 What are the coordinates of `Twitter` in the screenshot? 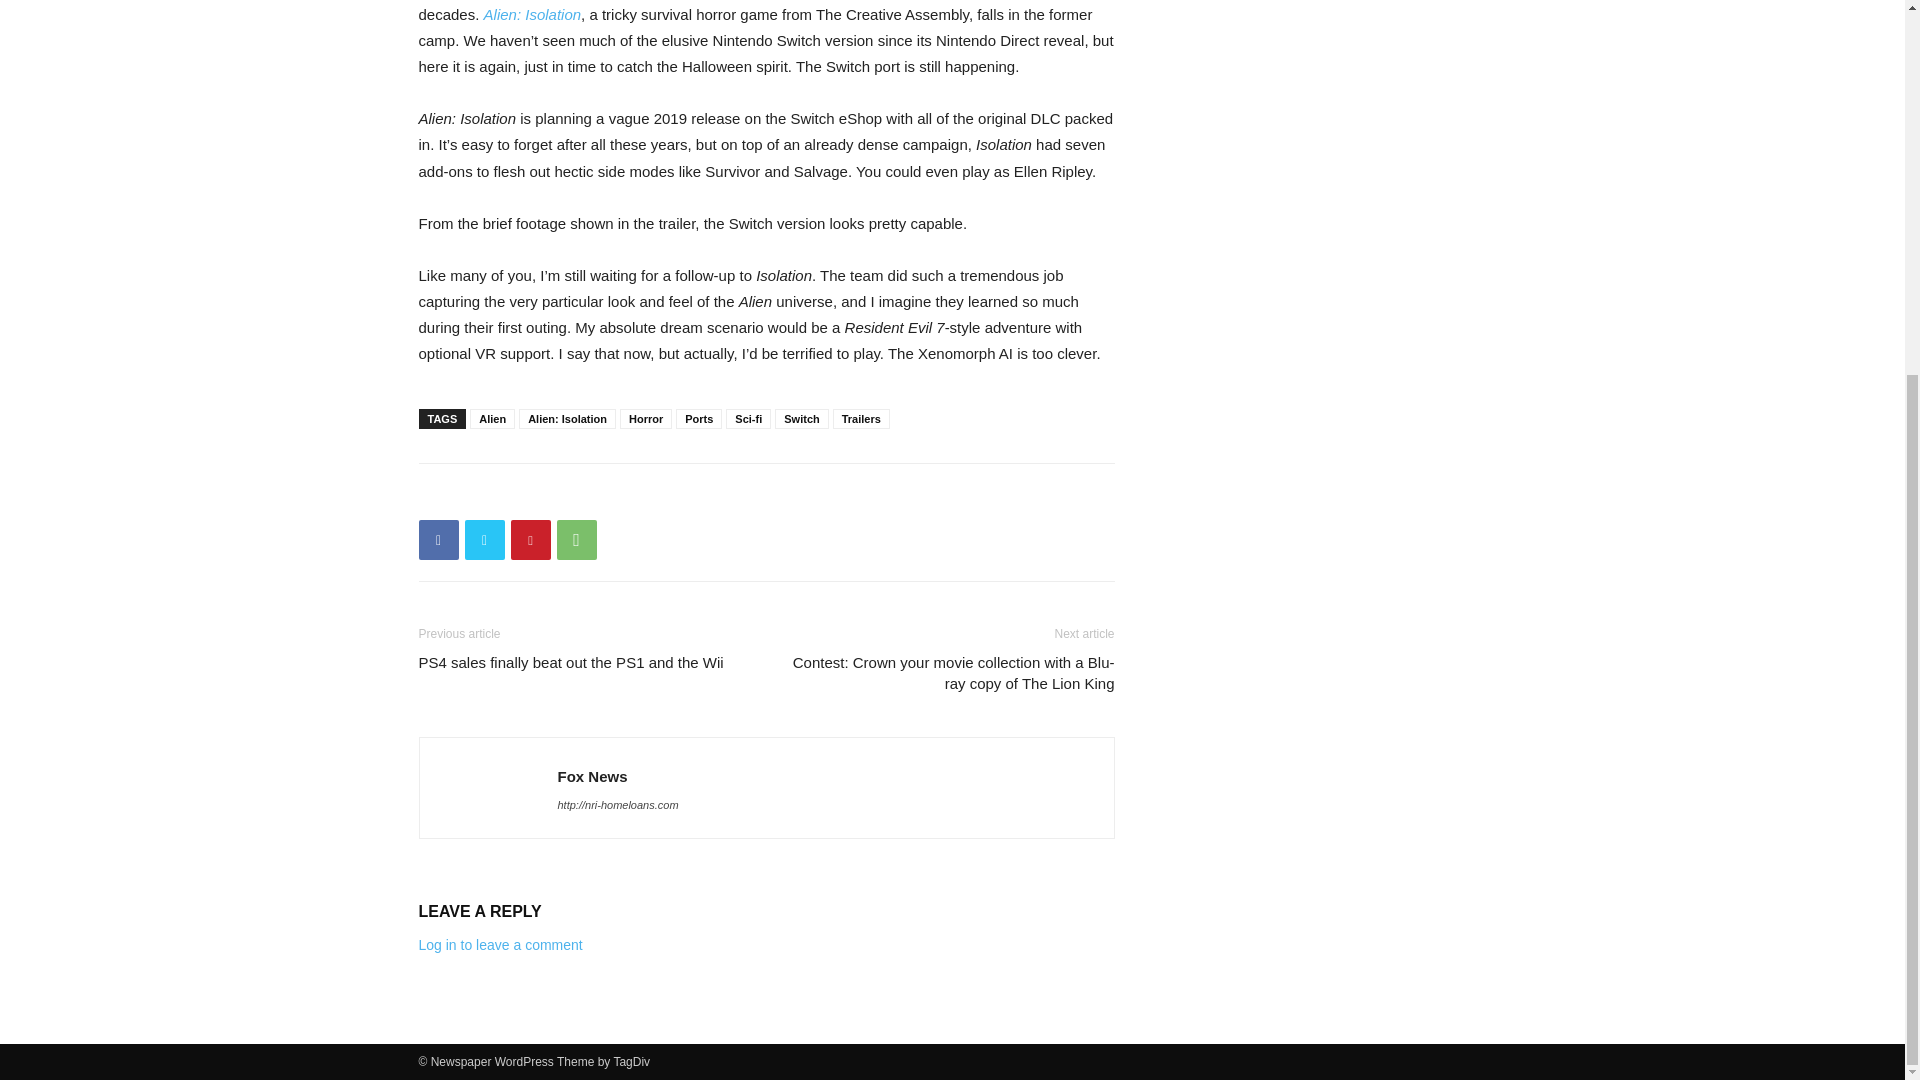 It's located at (484, 540).